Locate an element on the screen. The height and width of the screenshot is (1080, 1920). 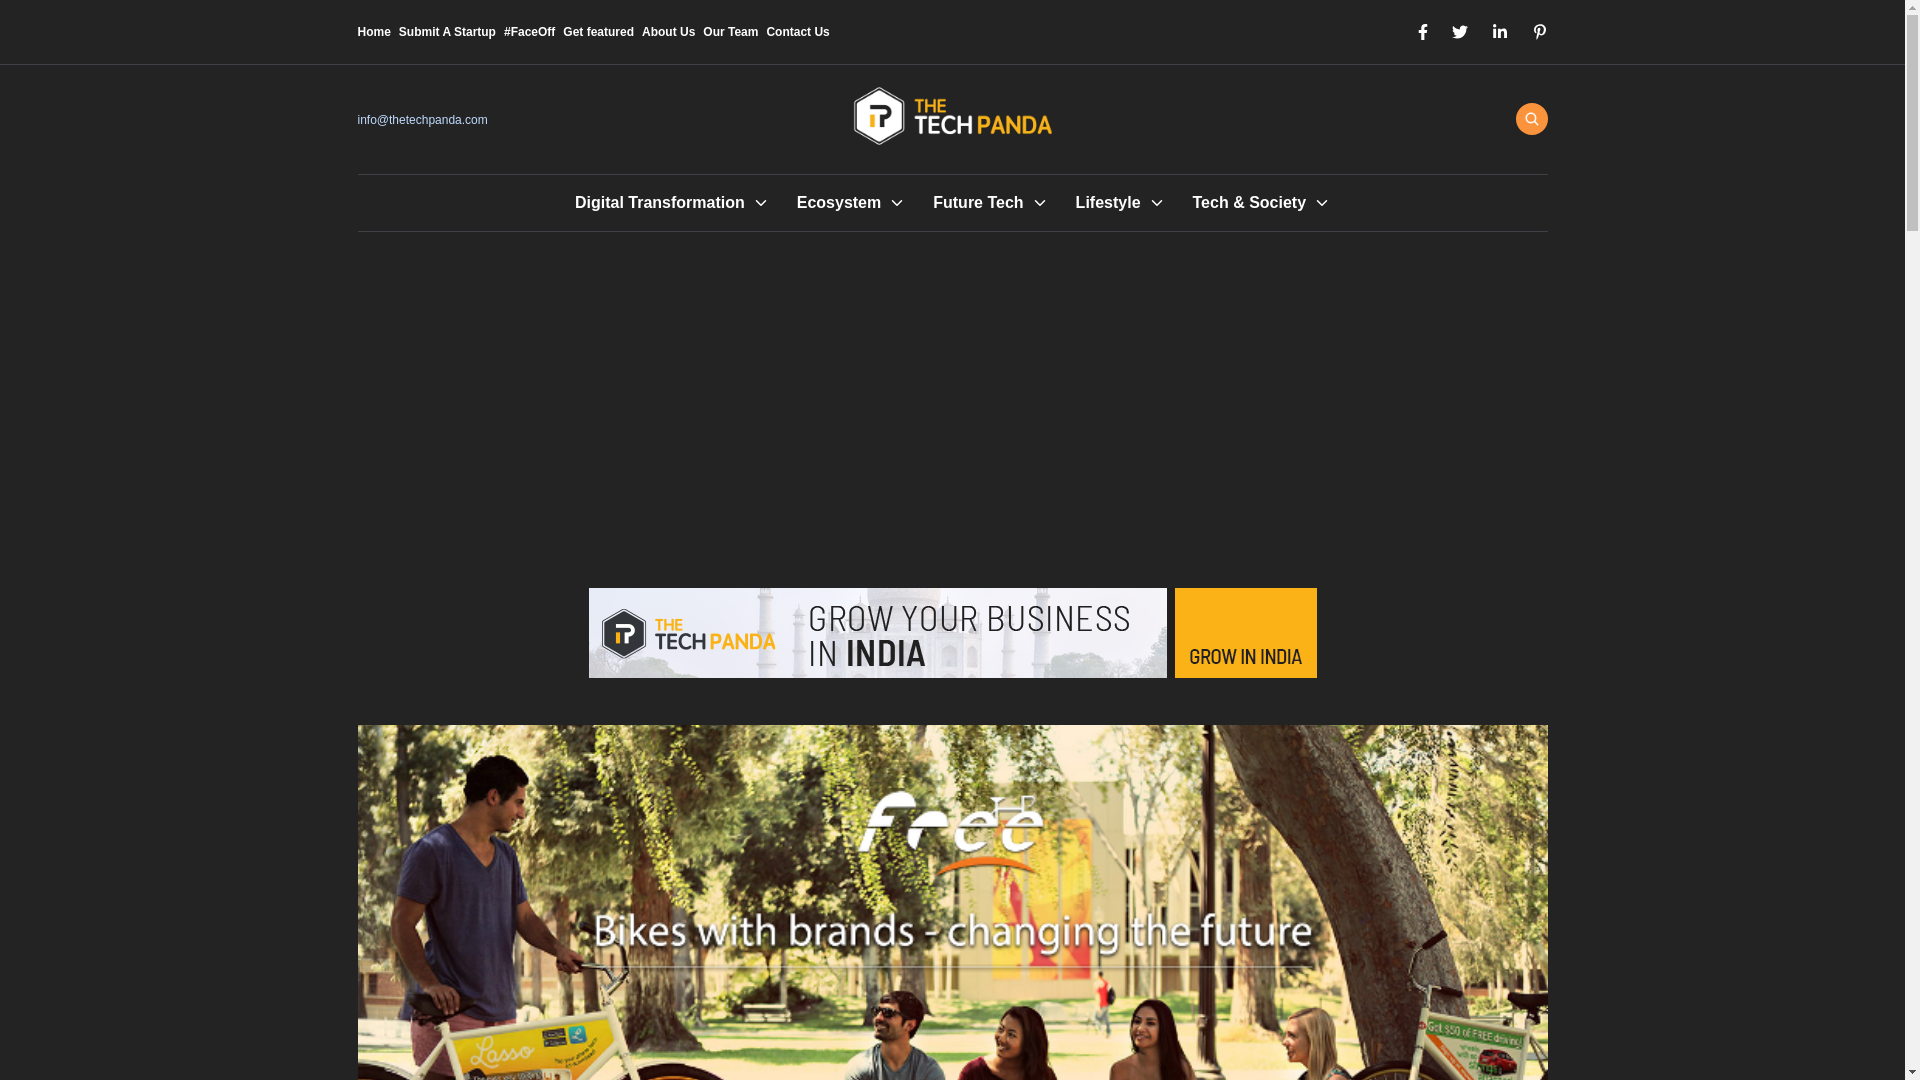
Digital Transformation is located at coordinates (659, 202).